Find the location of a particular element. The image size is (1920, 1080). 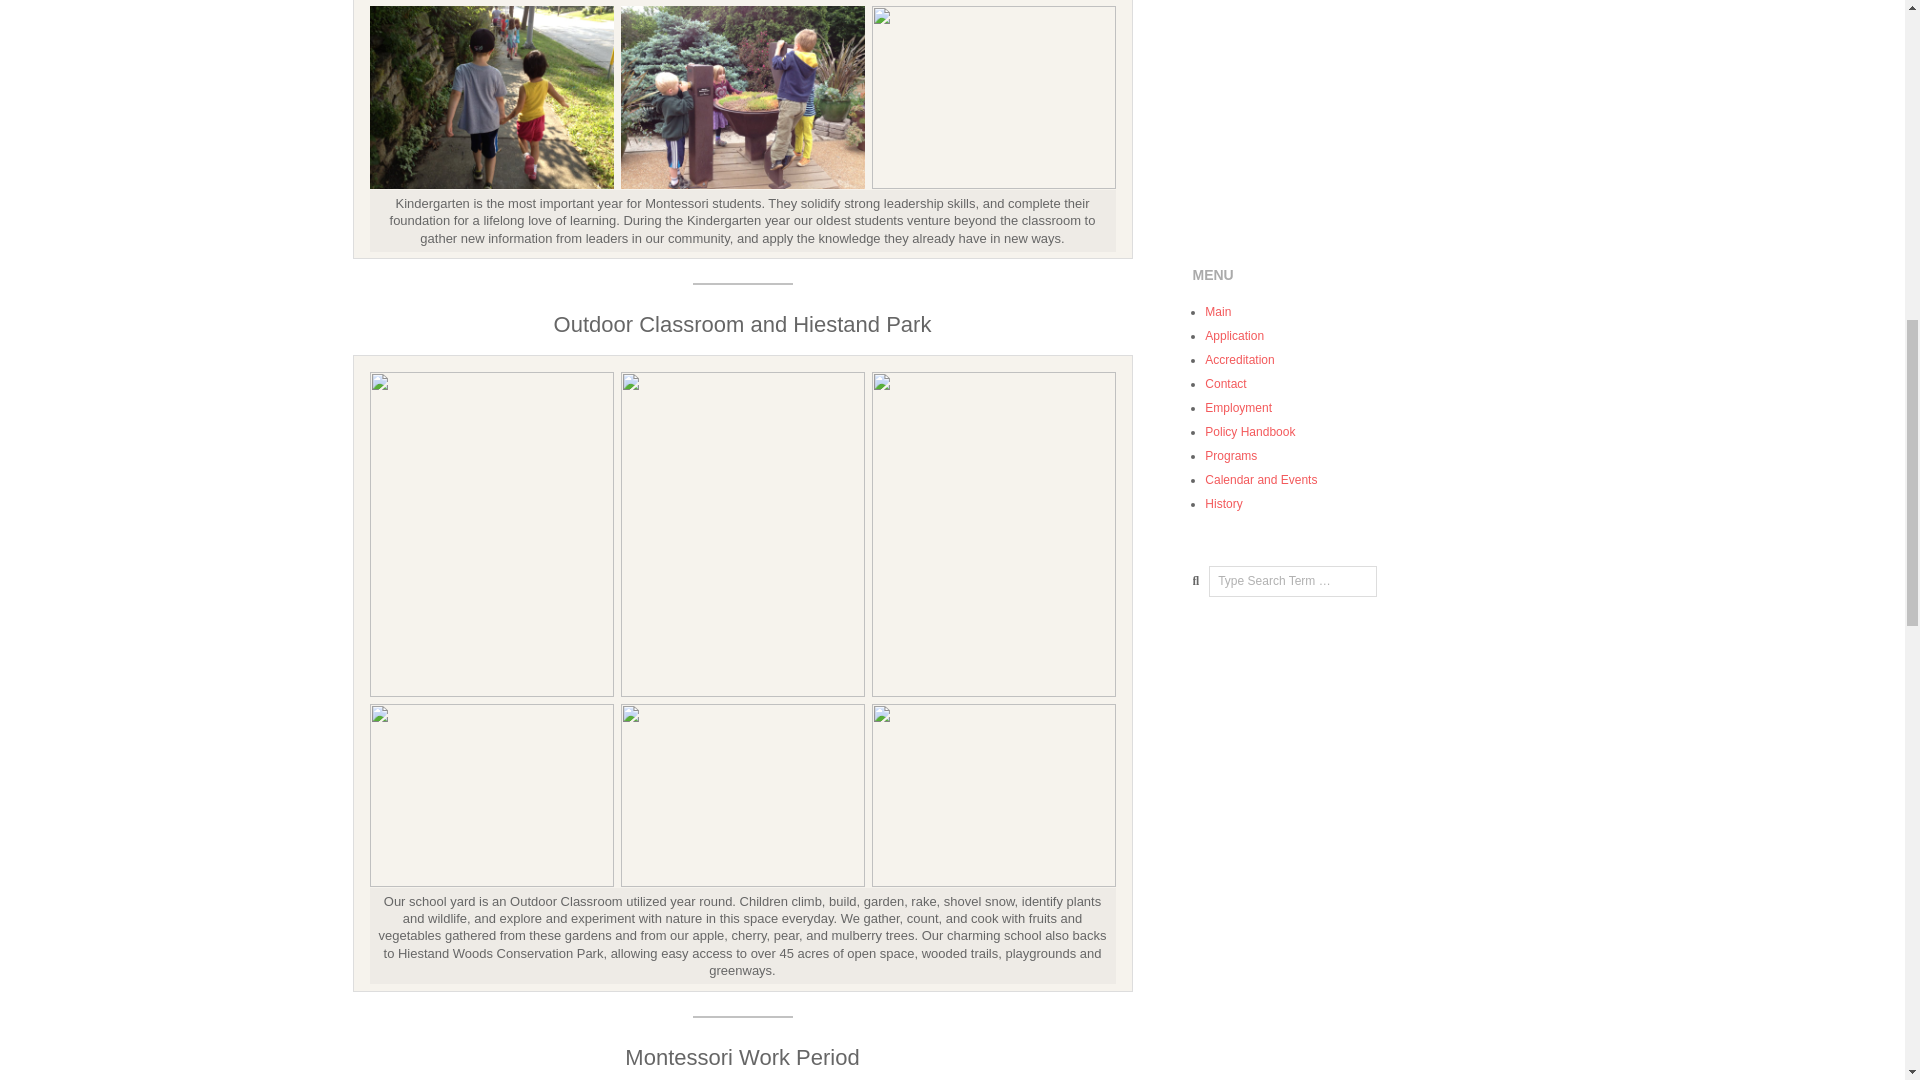

Employment is located at coordinates (1238, 407).